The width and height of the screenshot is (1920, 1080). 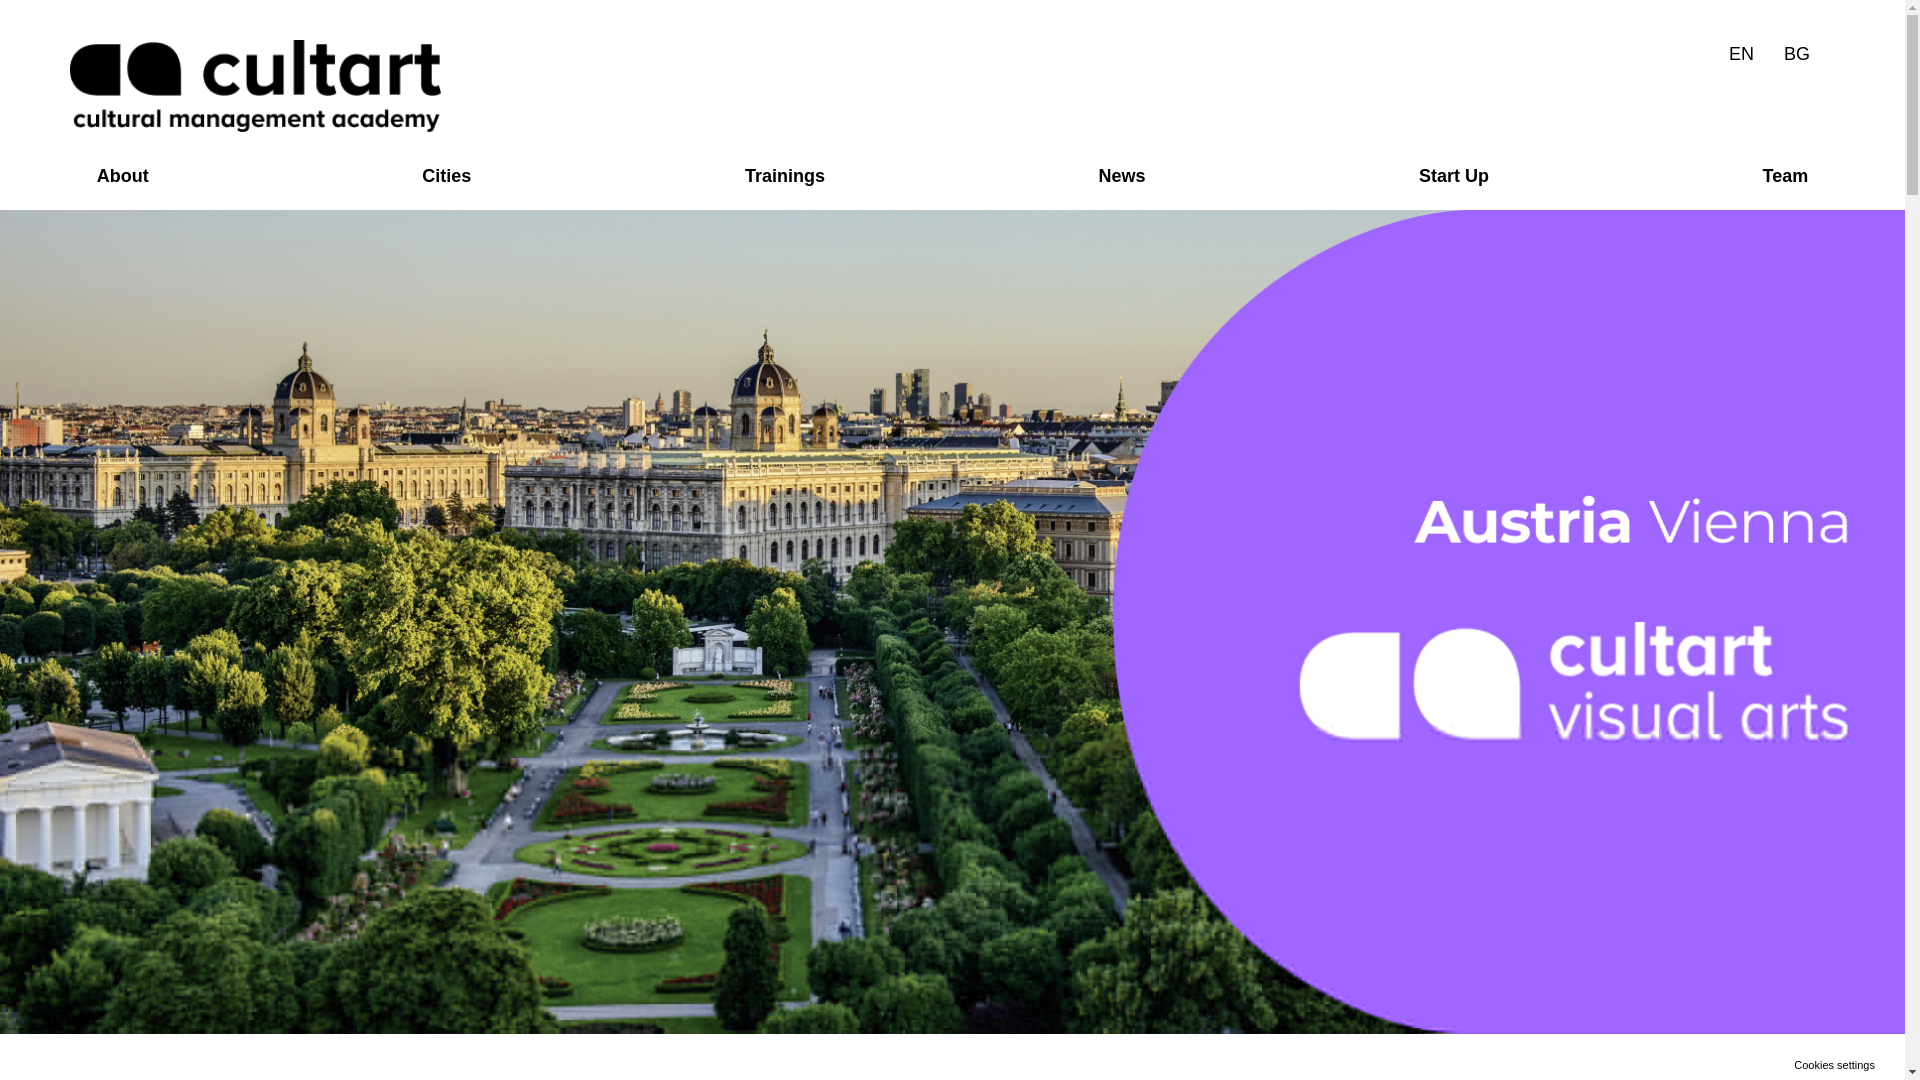 I want to click on News, so click(x=1122, y=176).